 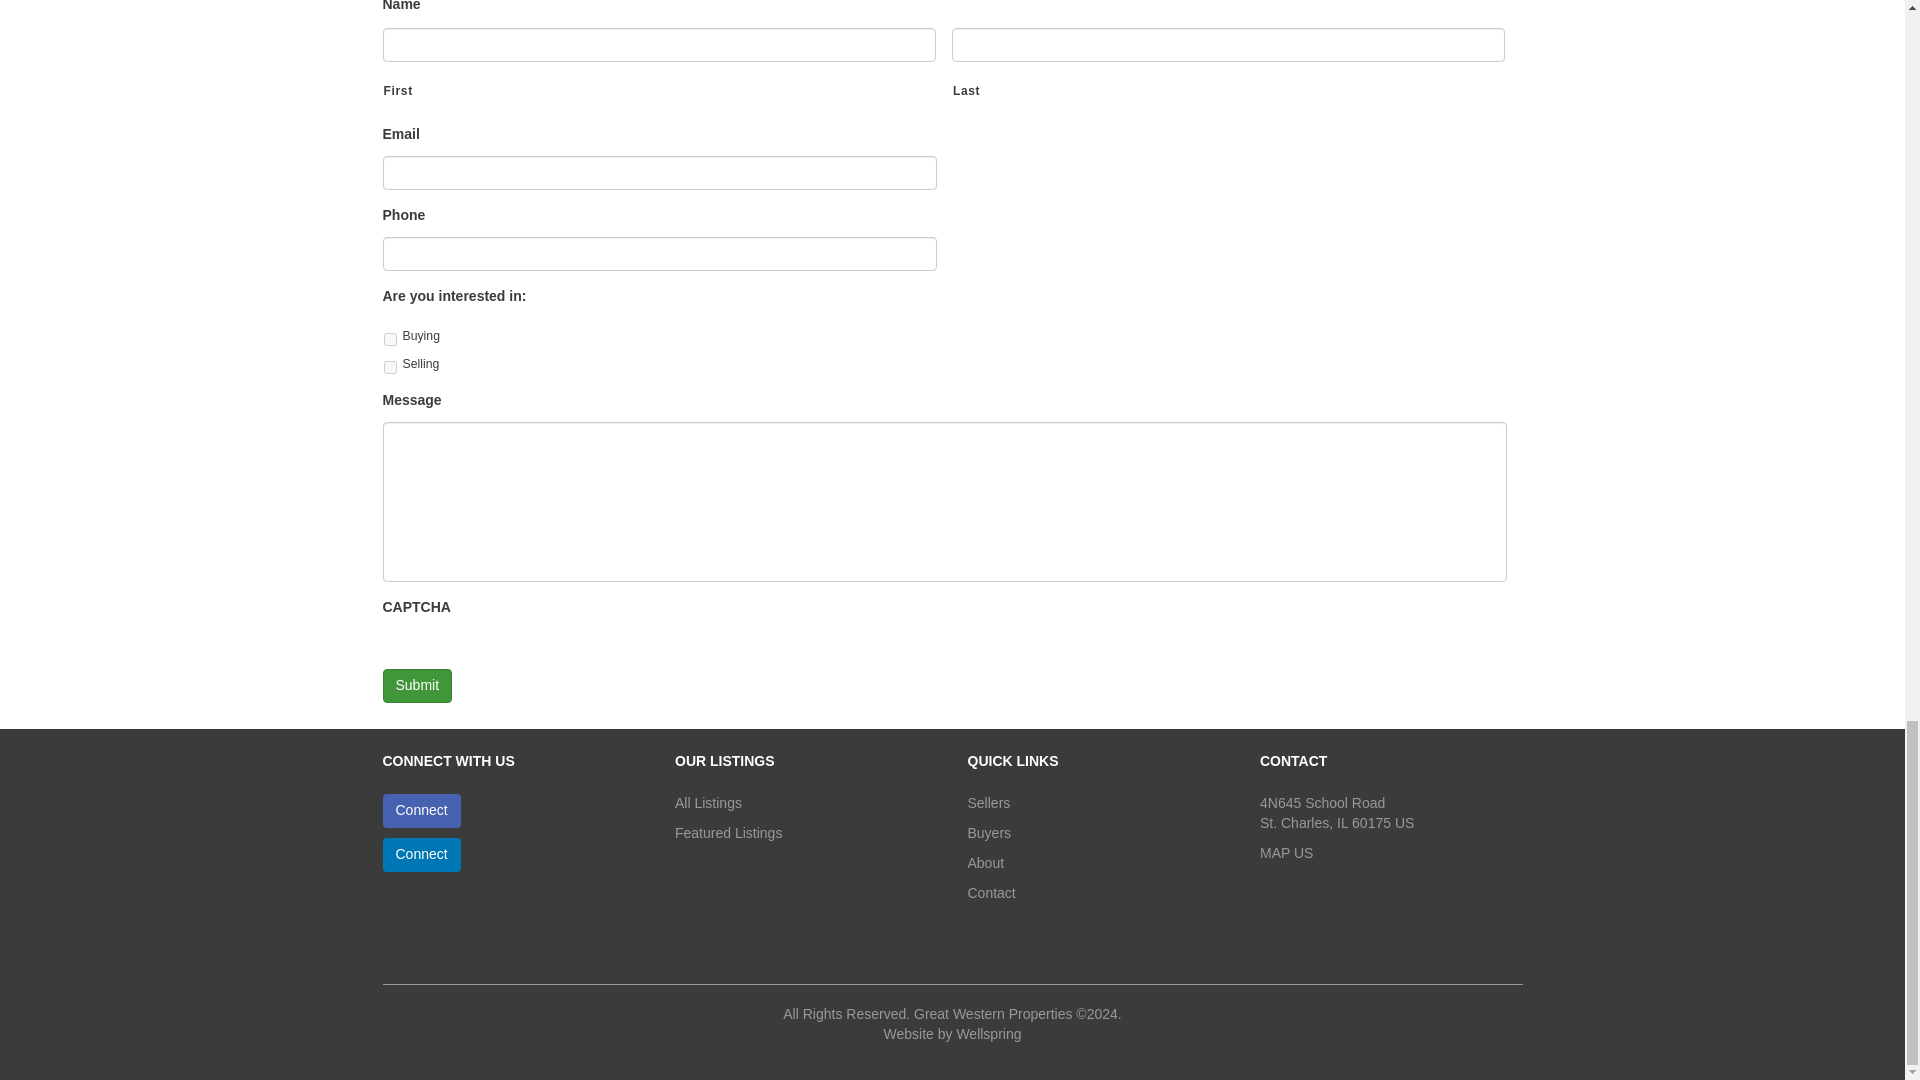 What do you see at coordinates (416, 686) in the screenshot?
I see `Submit` at bounding box center [416, 686].